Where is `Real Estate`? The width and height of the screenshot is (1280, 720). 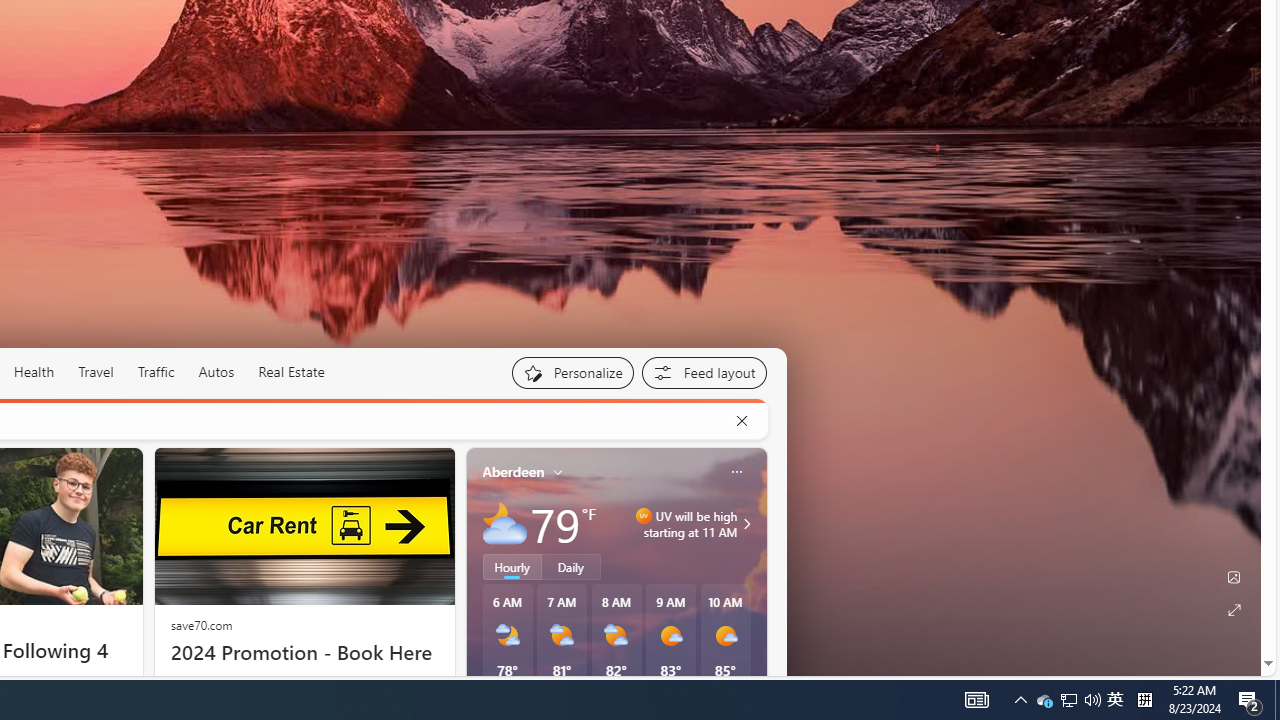
Real Estate is located at coordinates (290, 372).